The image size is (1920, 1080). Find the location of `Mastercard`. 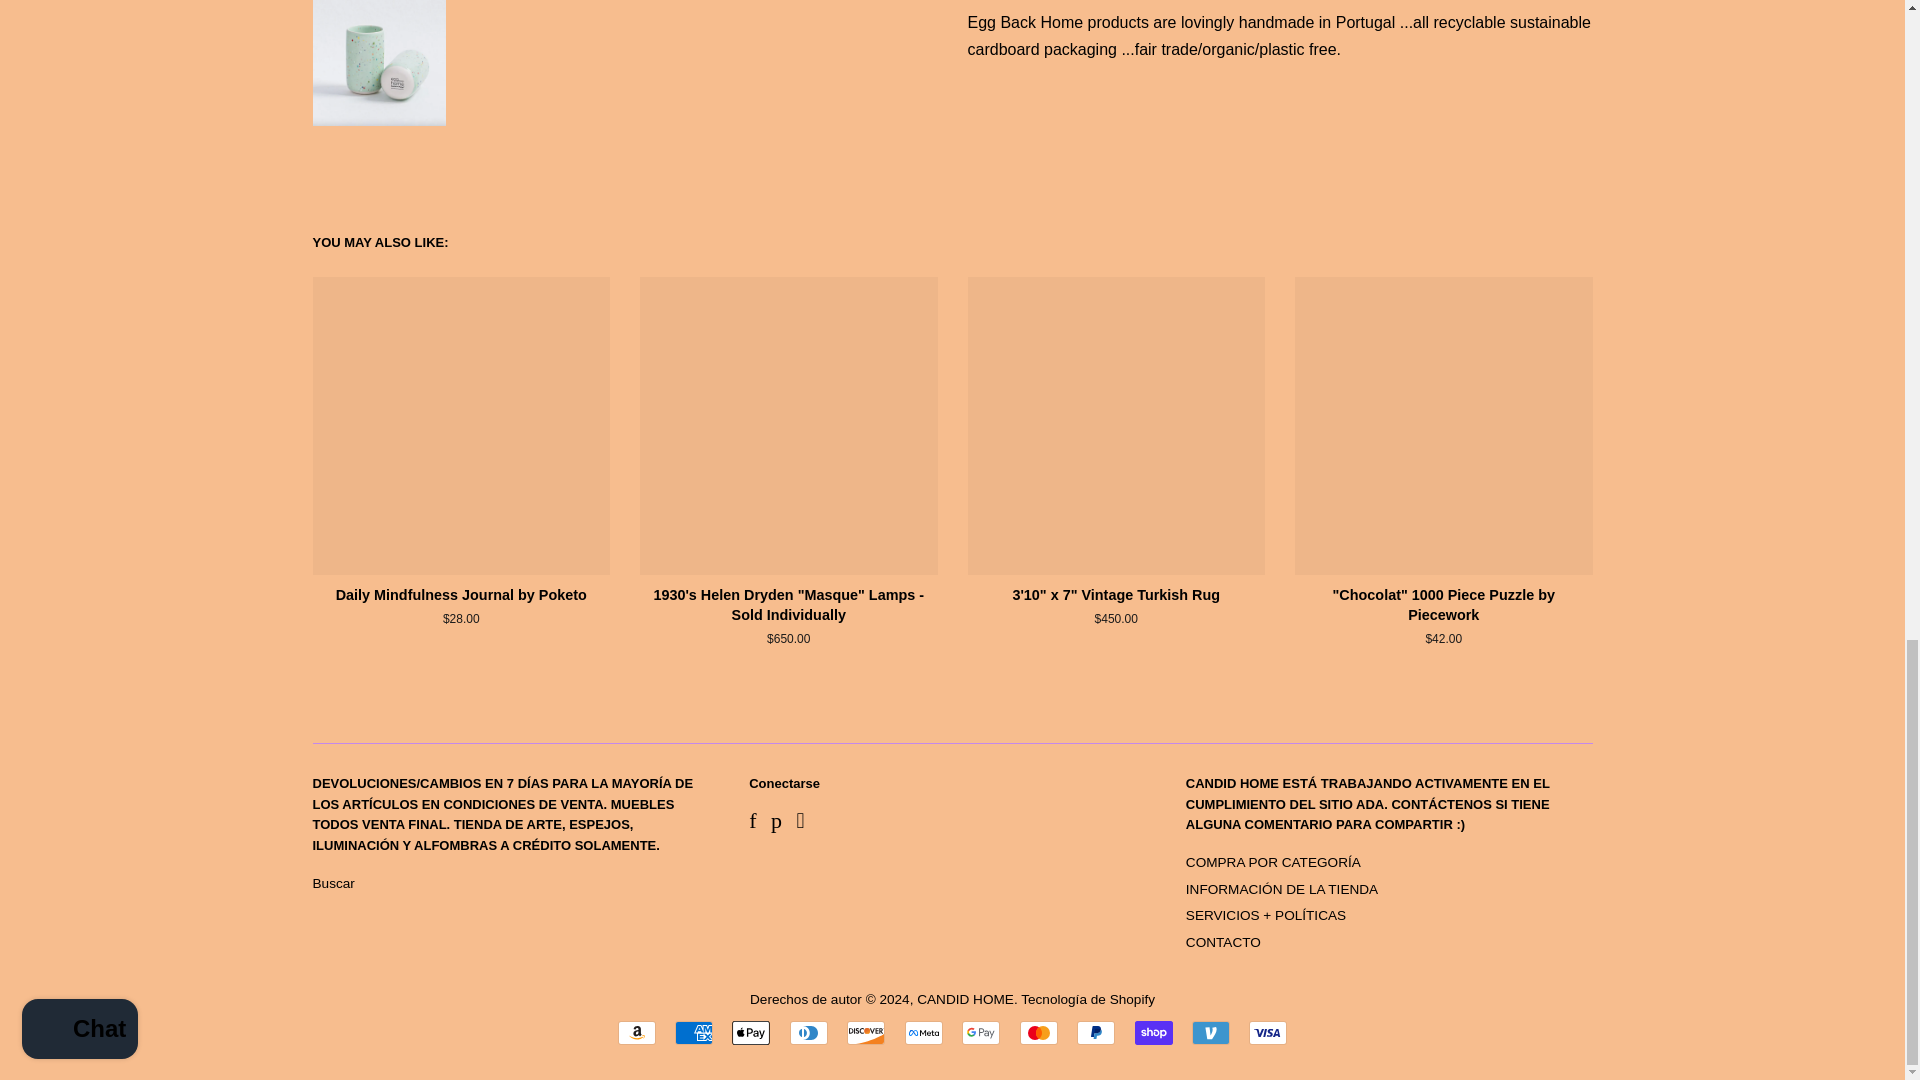

Mastercard is located at coordinates (1038, 1032).